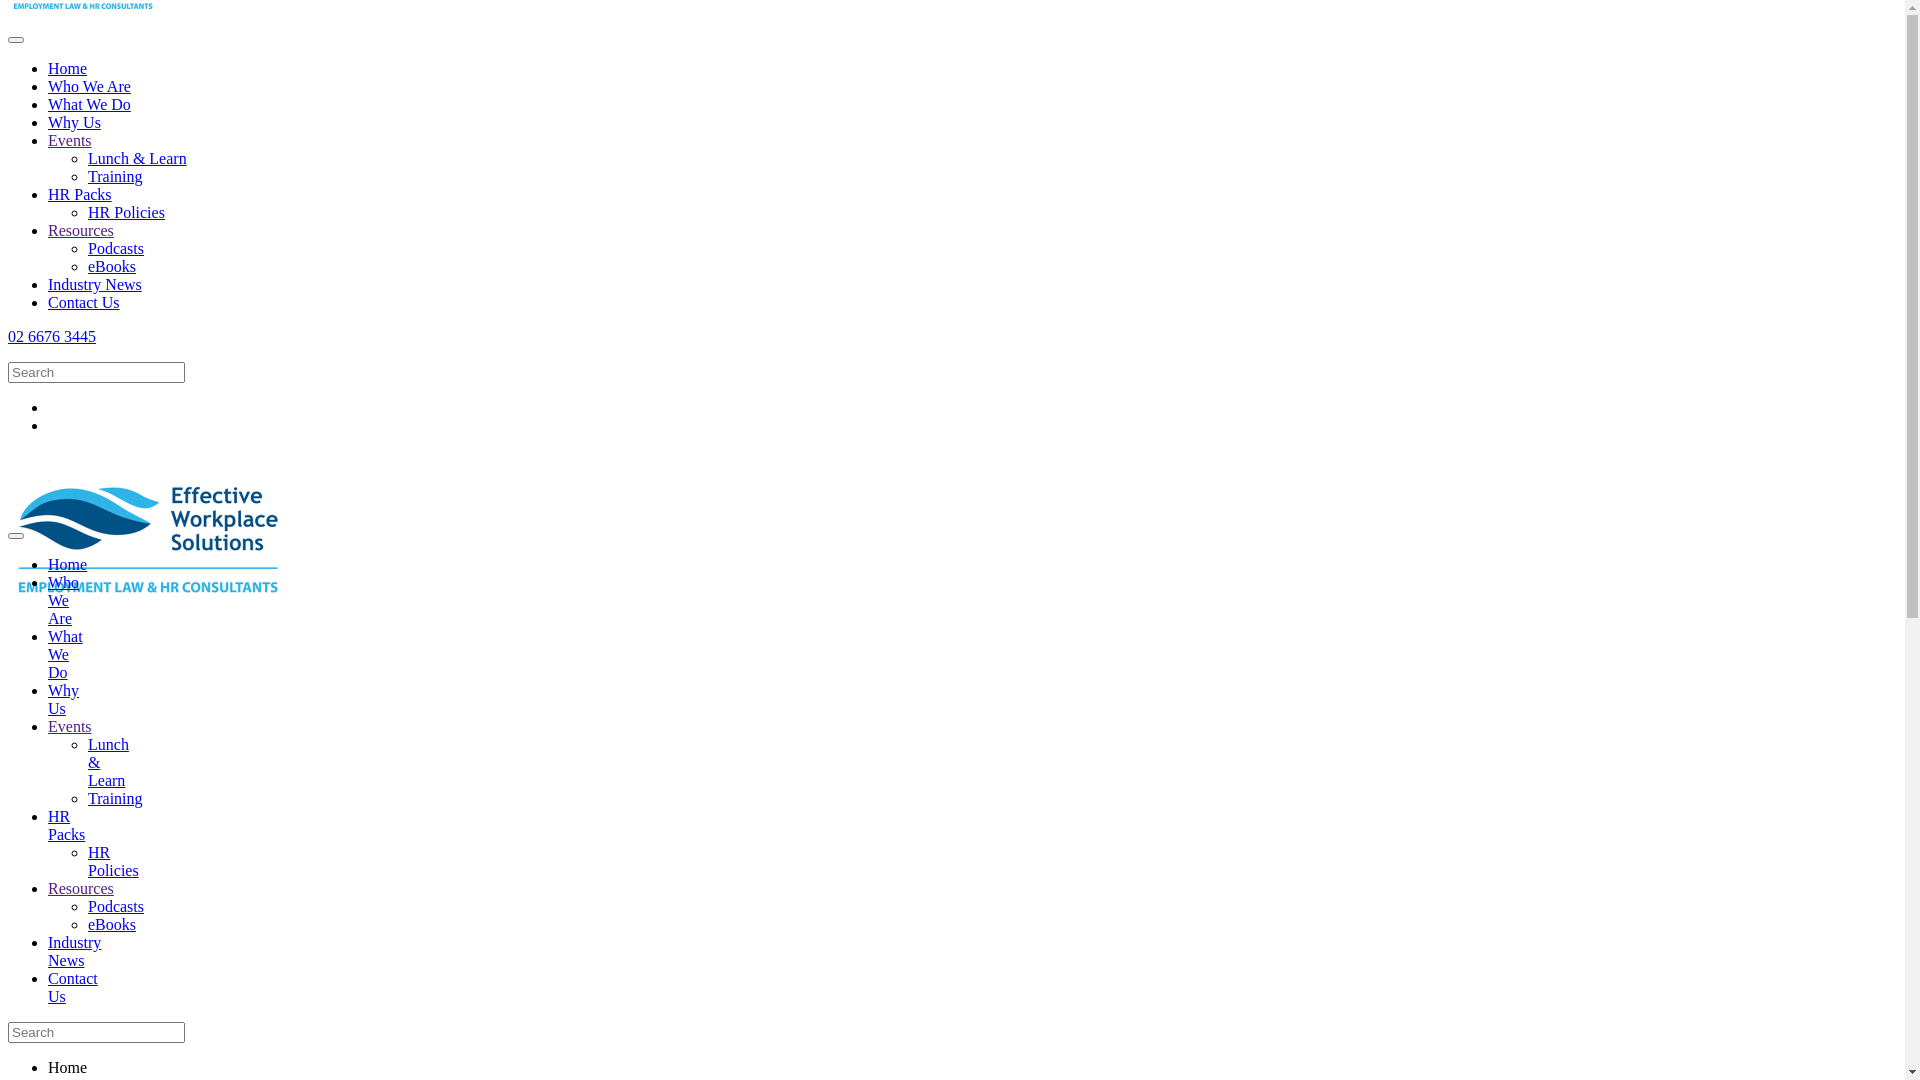  I want to click on Events, so click(70, 140).